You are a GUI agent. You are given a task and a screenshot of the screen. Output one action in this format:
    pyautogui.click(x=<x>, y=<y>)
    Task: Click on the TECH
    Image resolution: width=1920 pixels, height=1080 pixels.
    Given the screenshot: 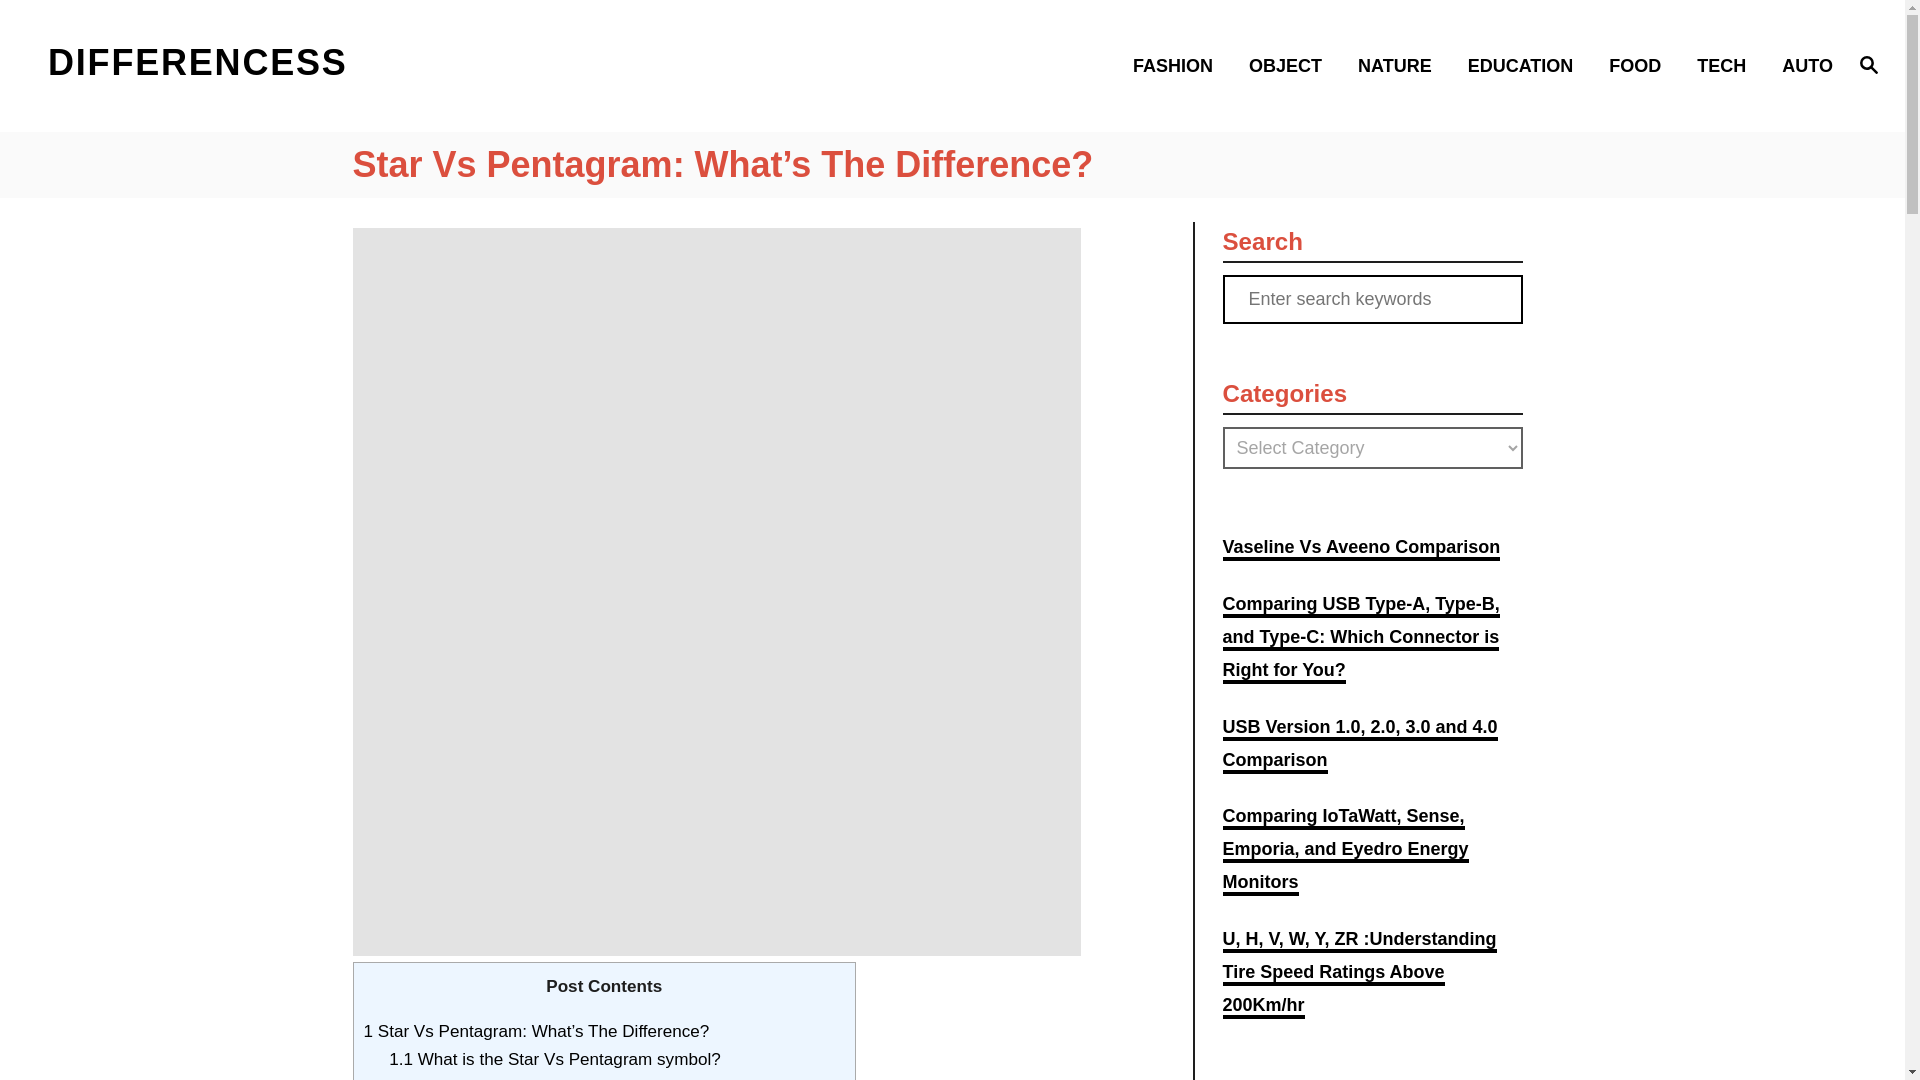 What is the action you would take?
    pyautogui.click(x=1728, y=64)
    